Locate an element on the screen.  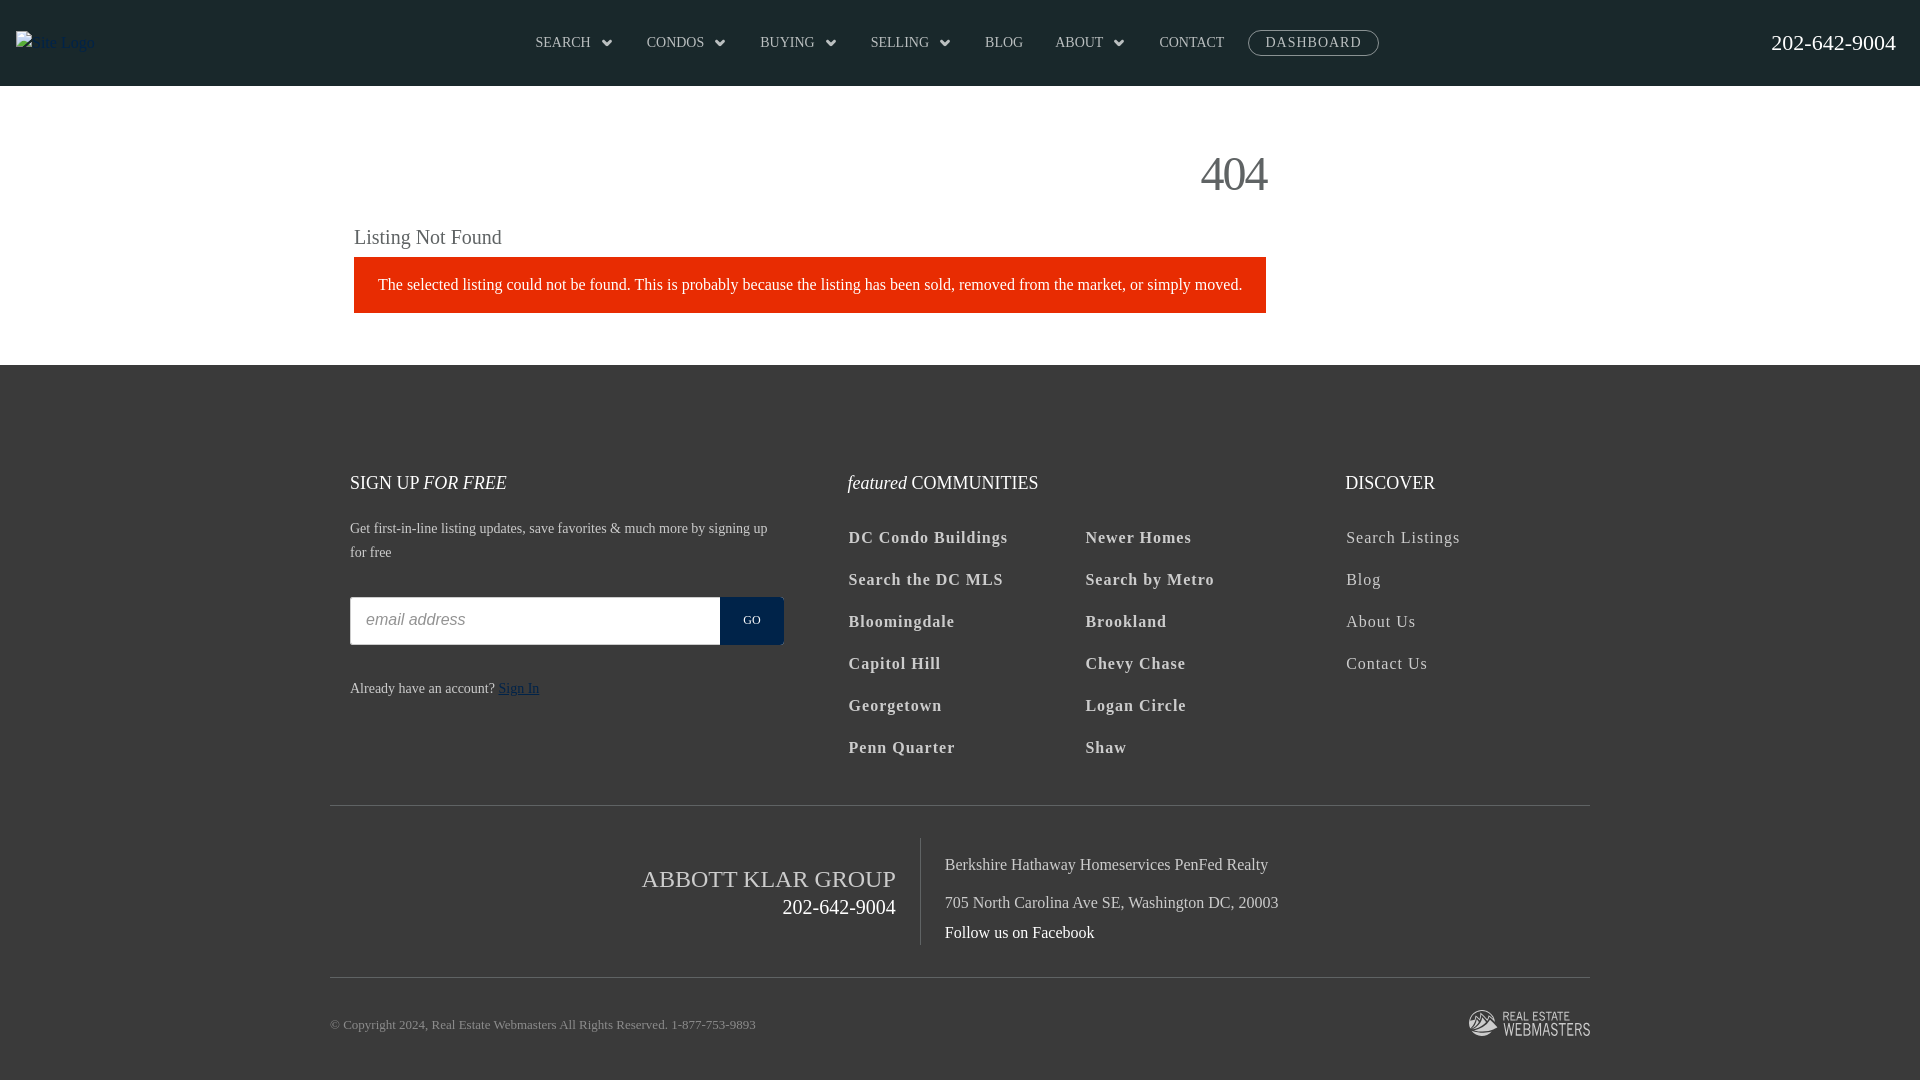
Search by Metro Station is located at coordinates (1202, 580).